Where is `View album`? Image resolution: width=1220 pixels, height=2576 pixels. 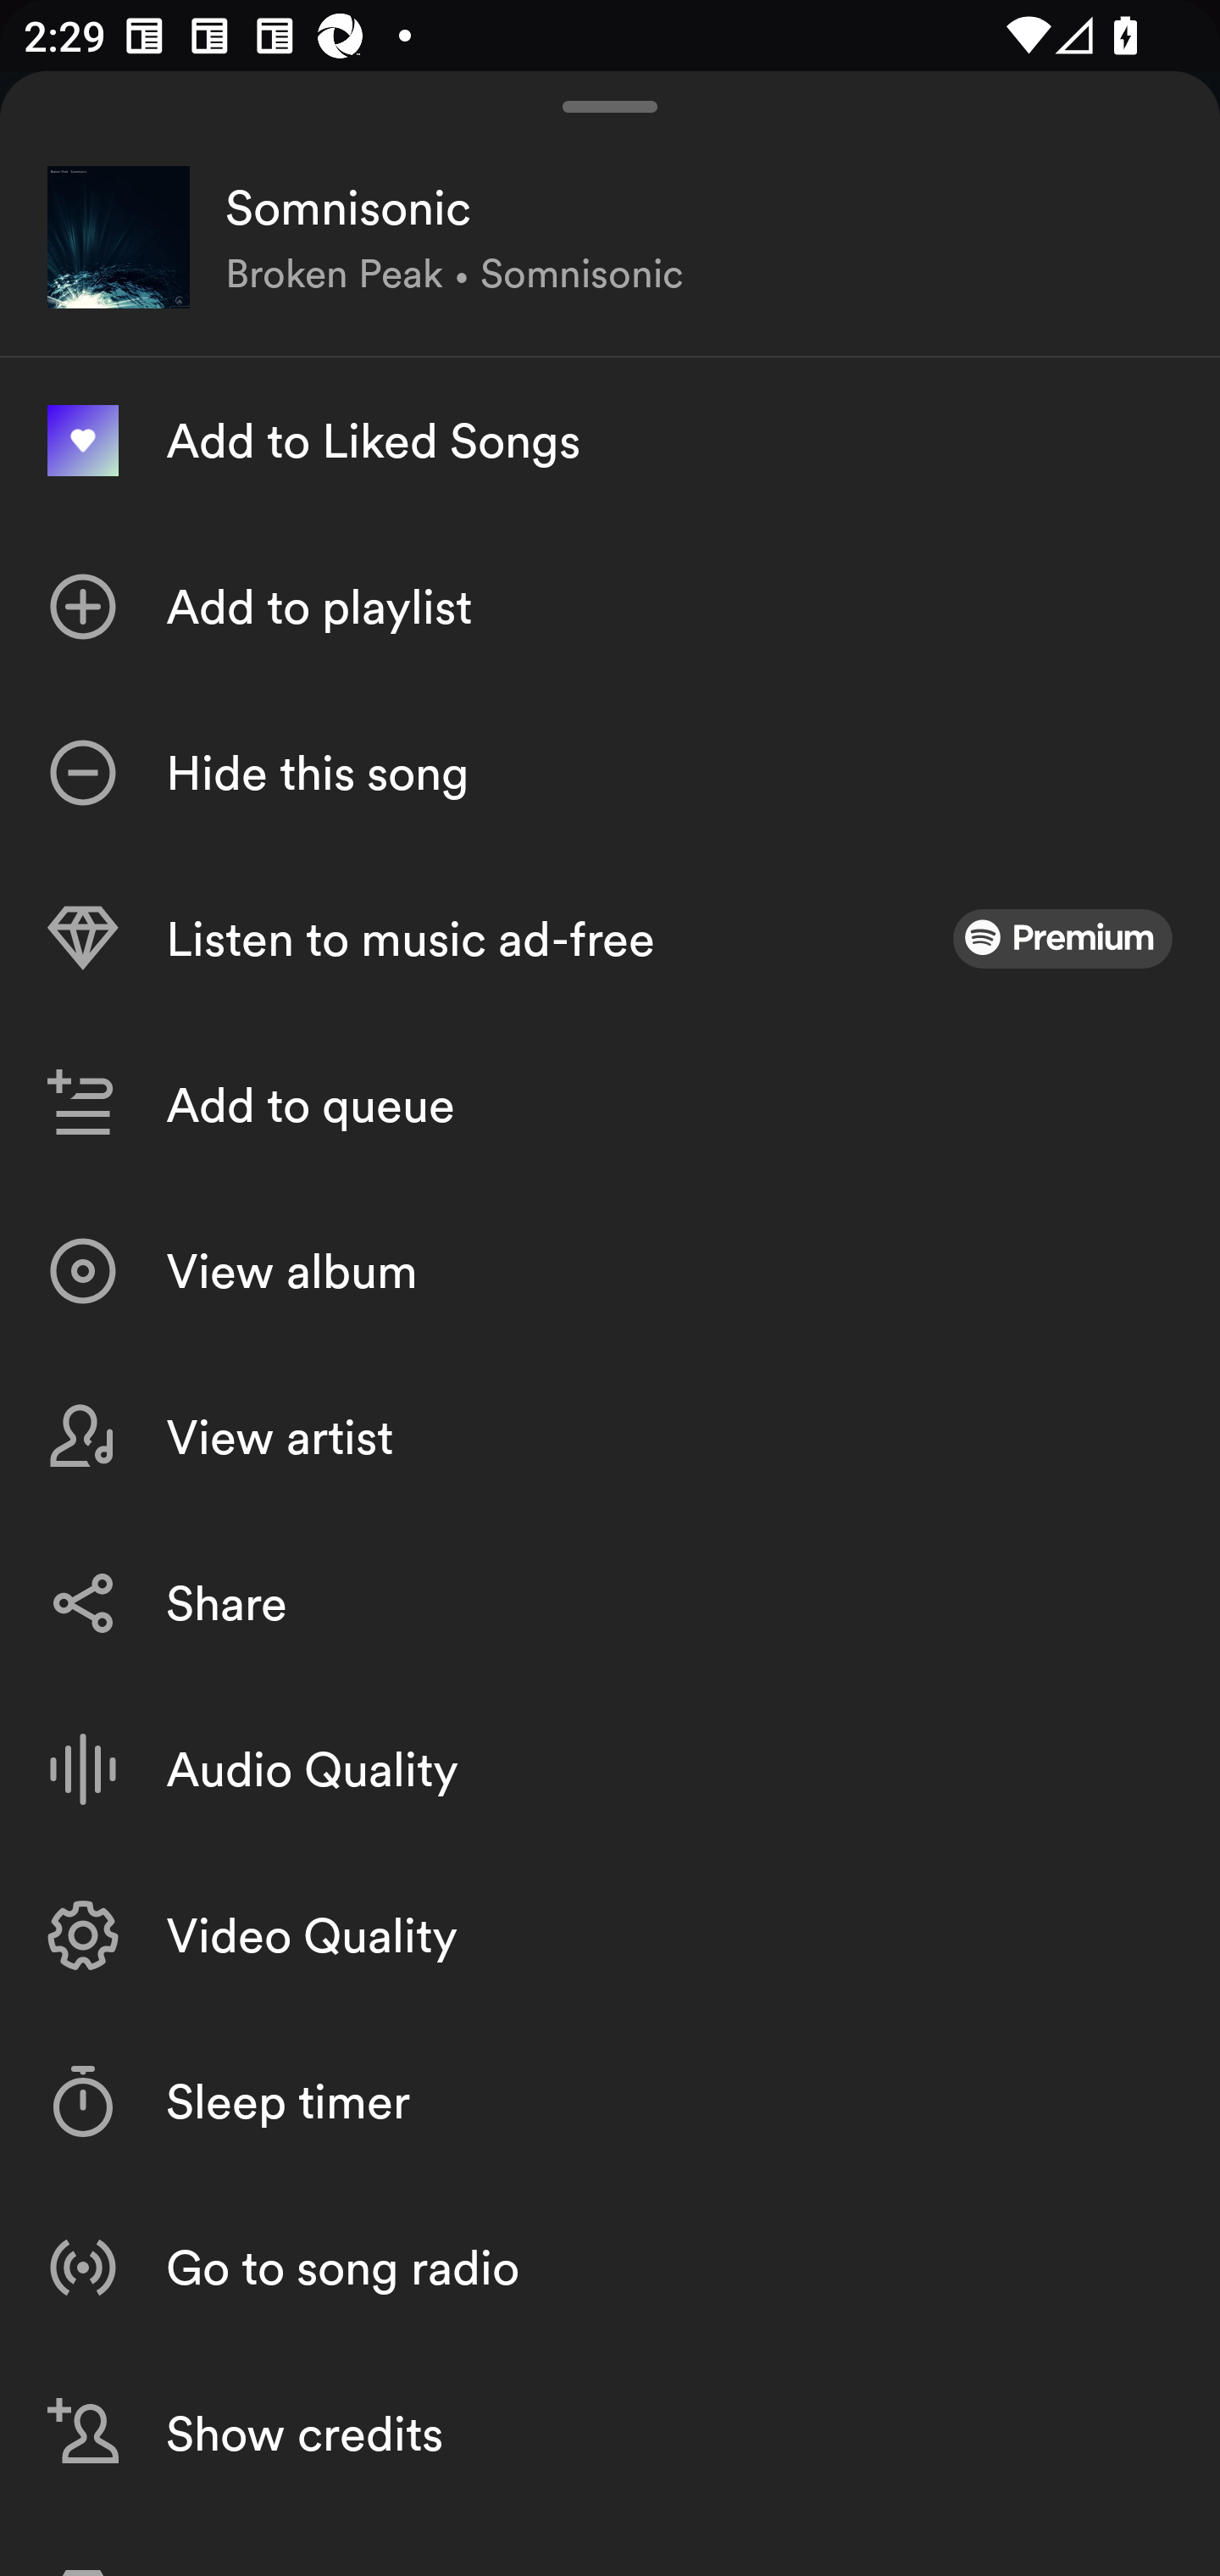
View album is located at coordinates (610, 1271).